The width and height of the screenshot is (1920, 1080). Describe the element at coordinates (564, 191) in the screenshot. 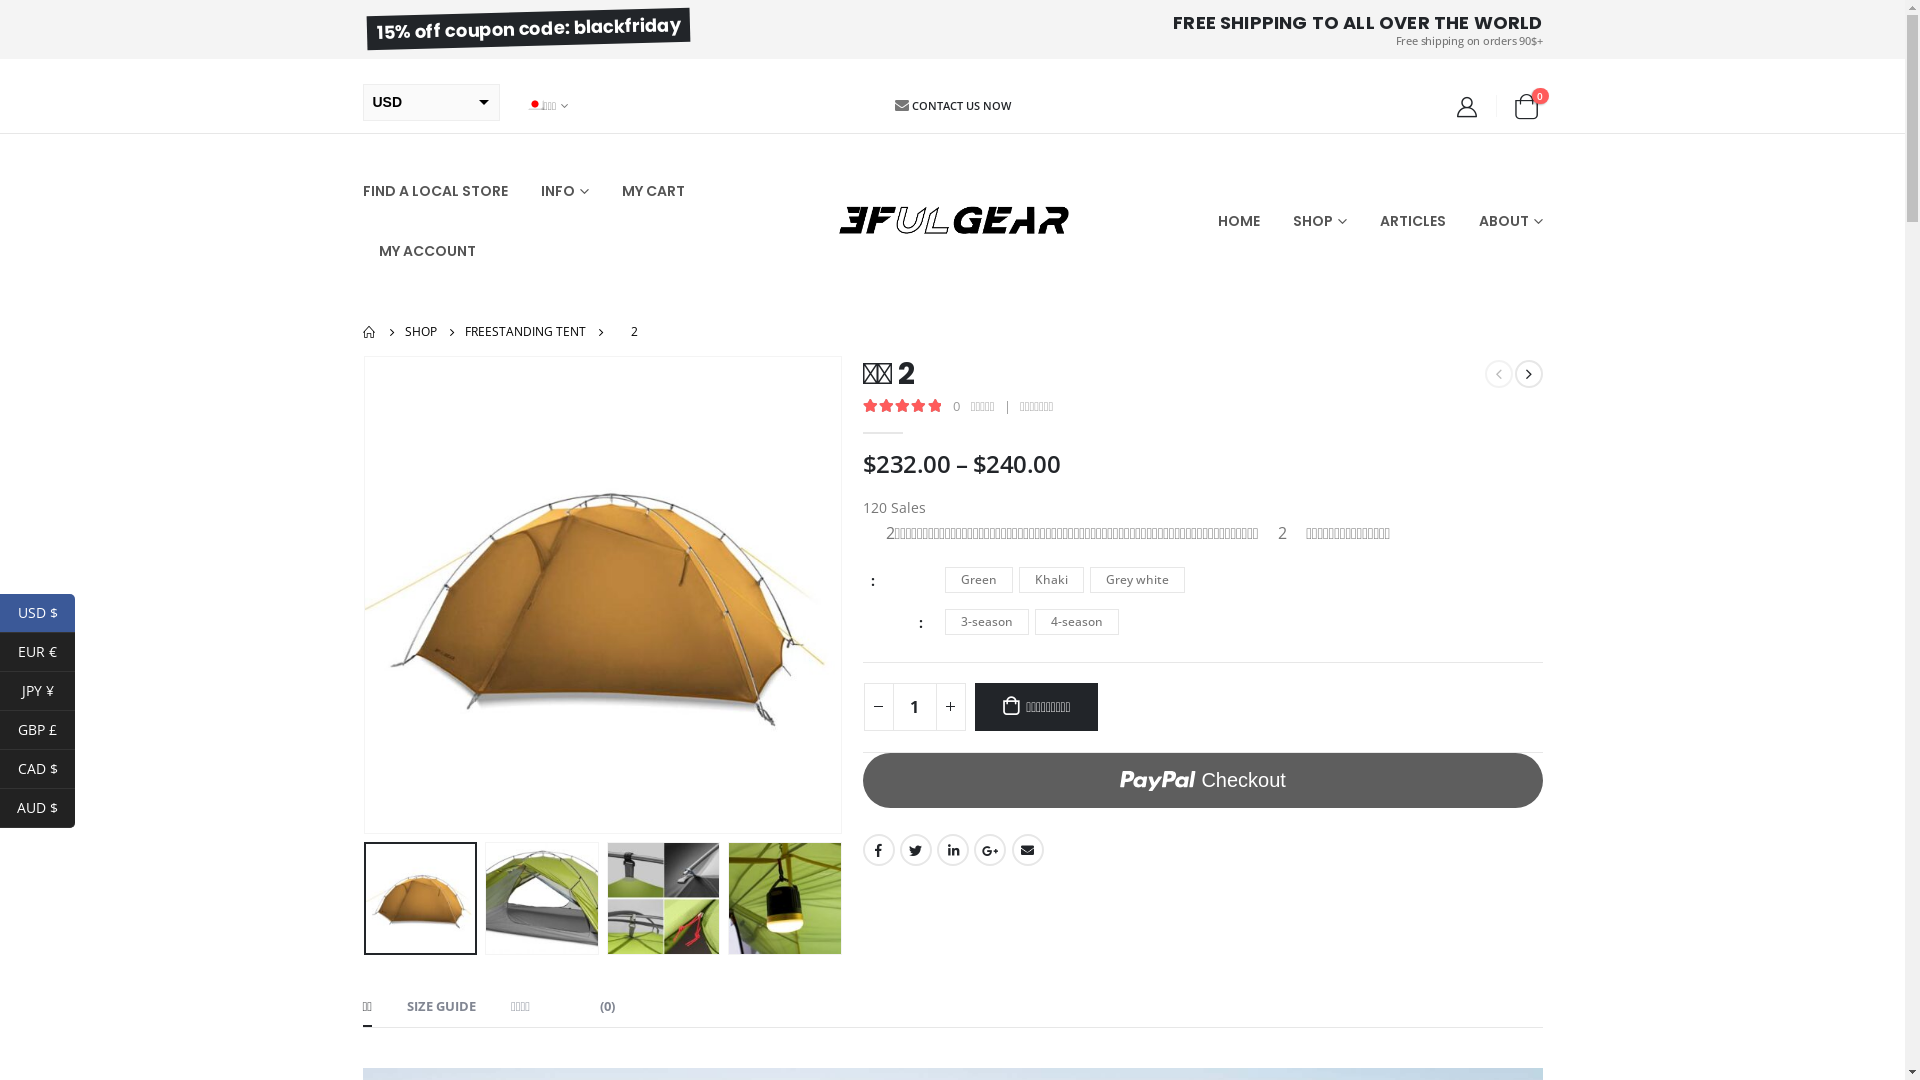

I see `INFO` at that location.